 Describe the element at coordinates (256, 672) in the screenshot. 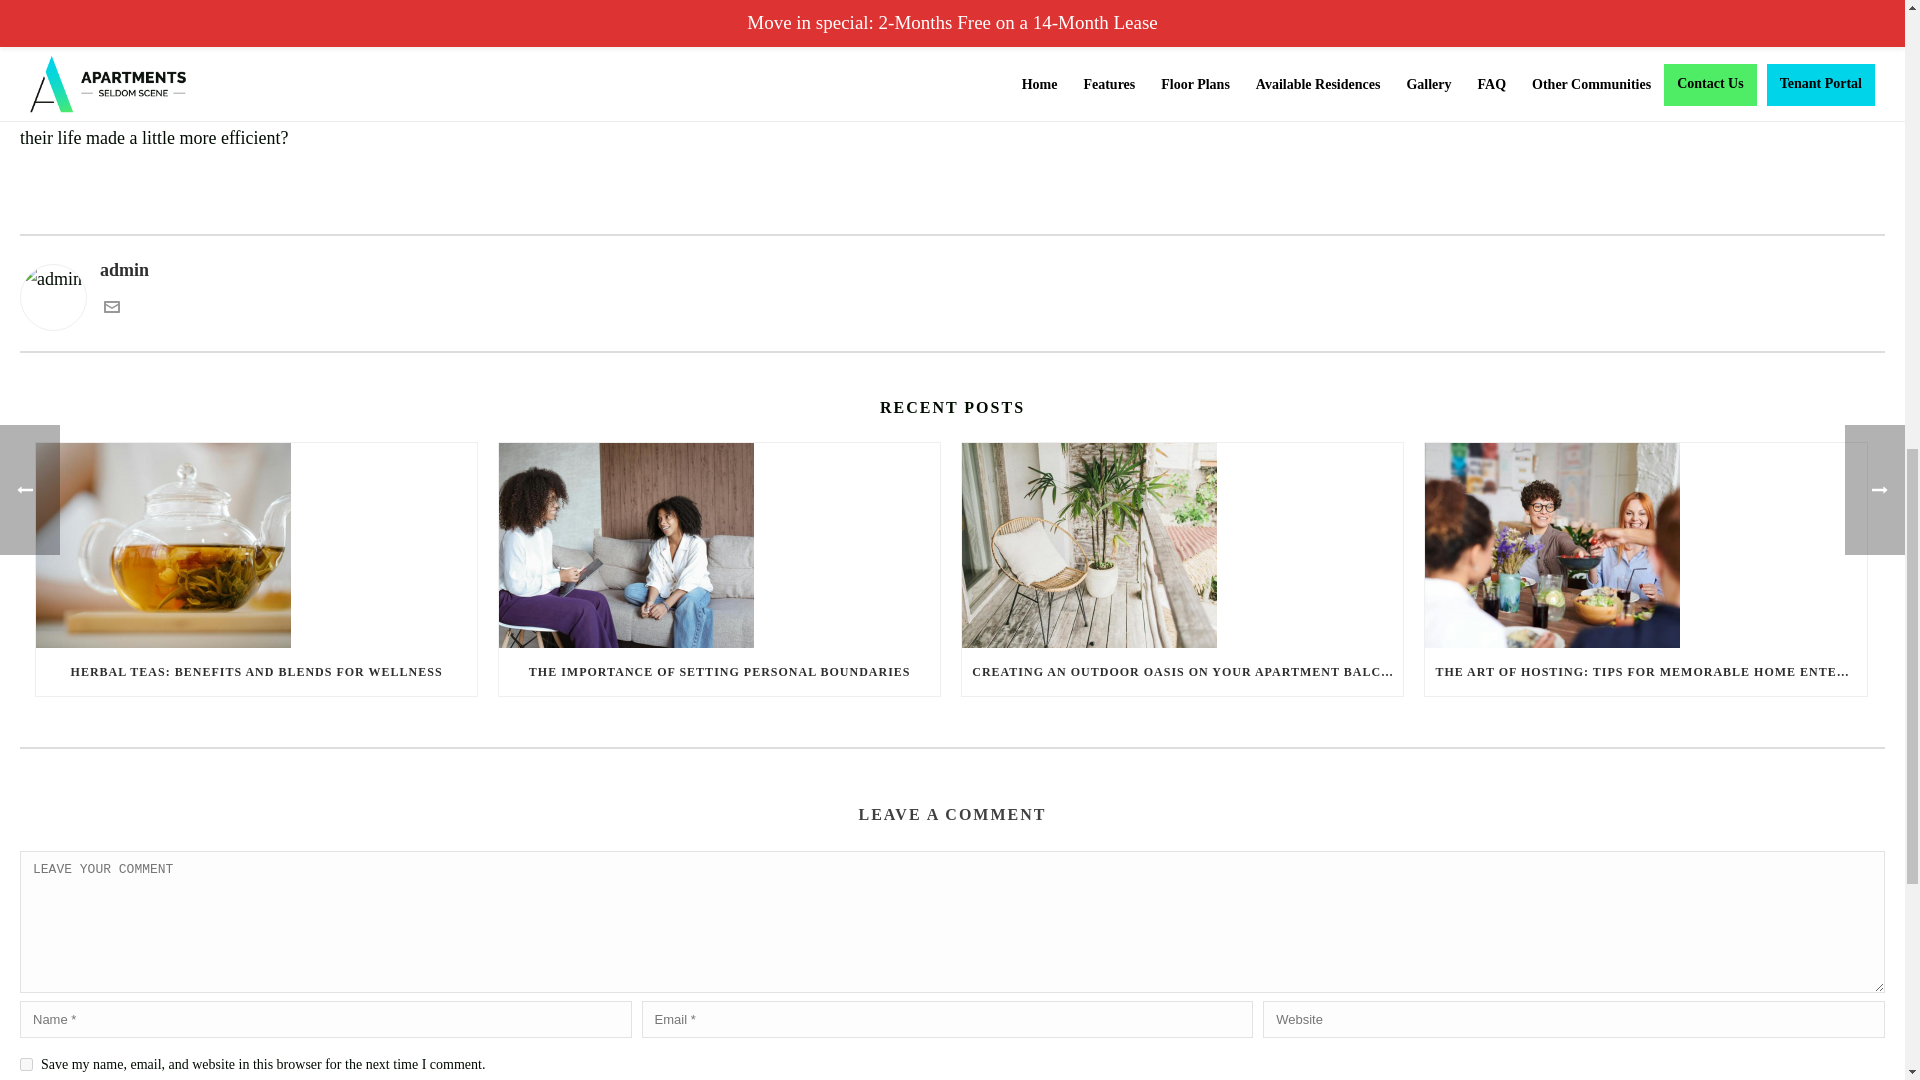

I see `HERBAL TEAS: BENEFITS AND BLENDS FOR WELLNESS` at that location.